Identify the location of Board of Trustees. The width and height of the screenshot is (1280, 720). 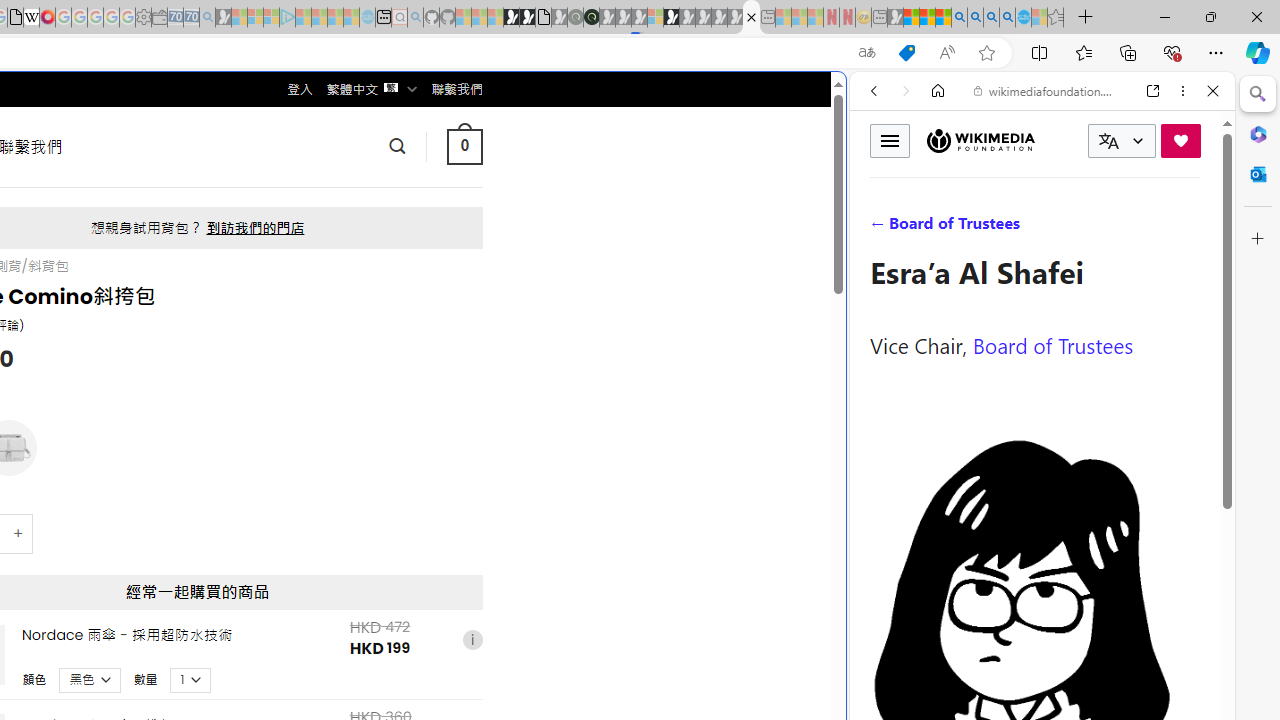
(1053, 344).